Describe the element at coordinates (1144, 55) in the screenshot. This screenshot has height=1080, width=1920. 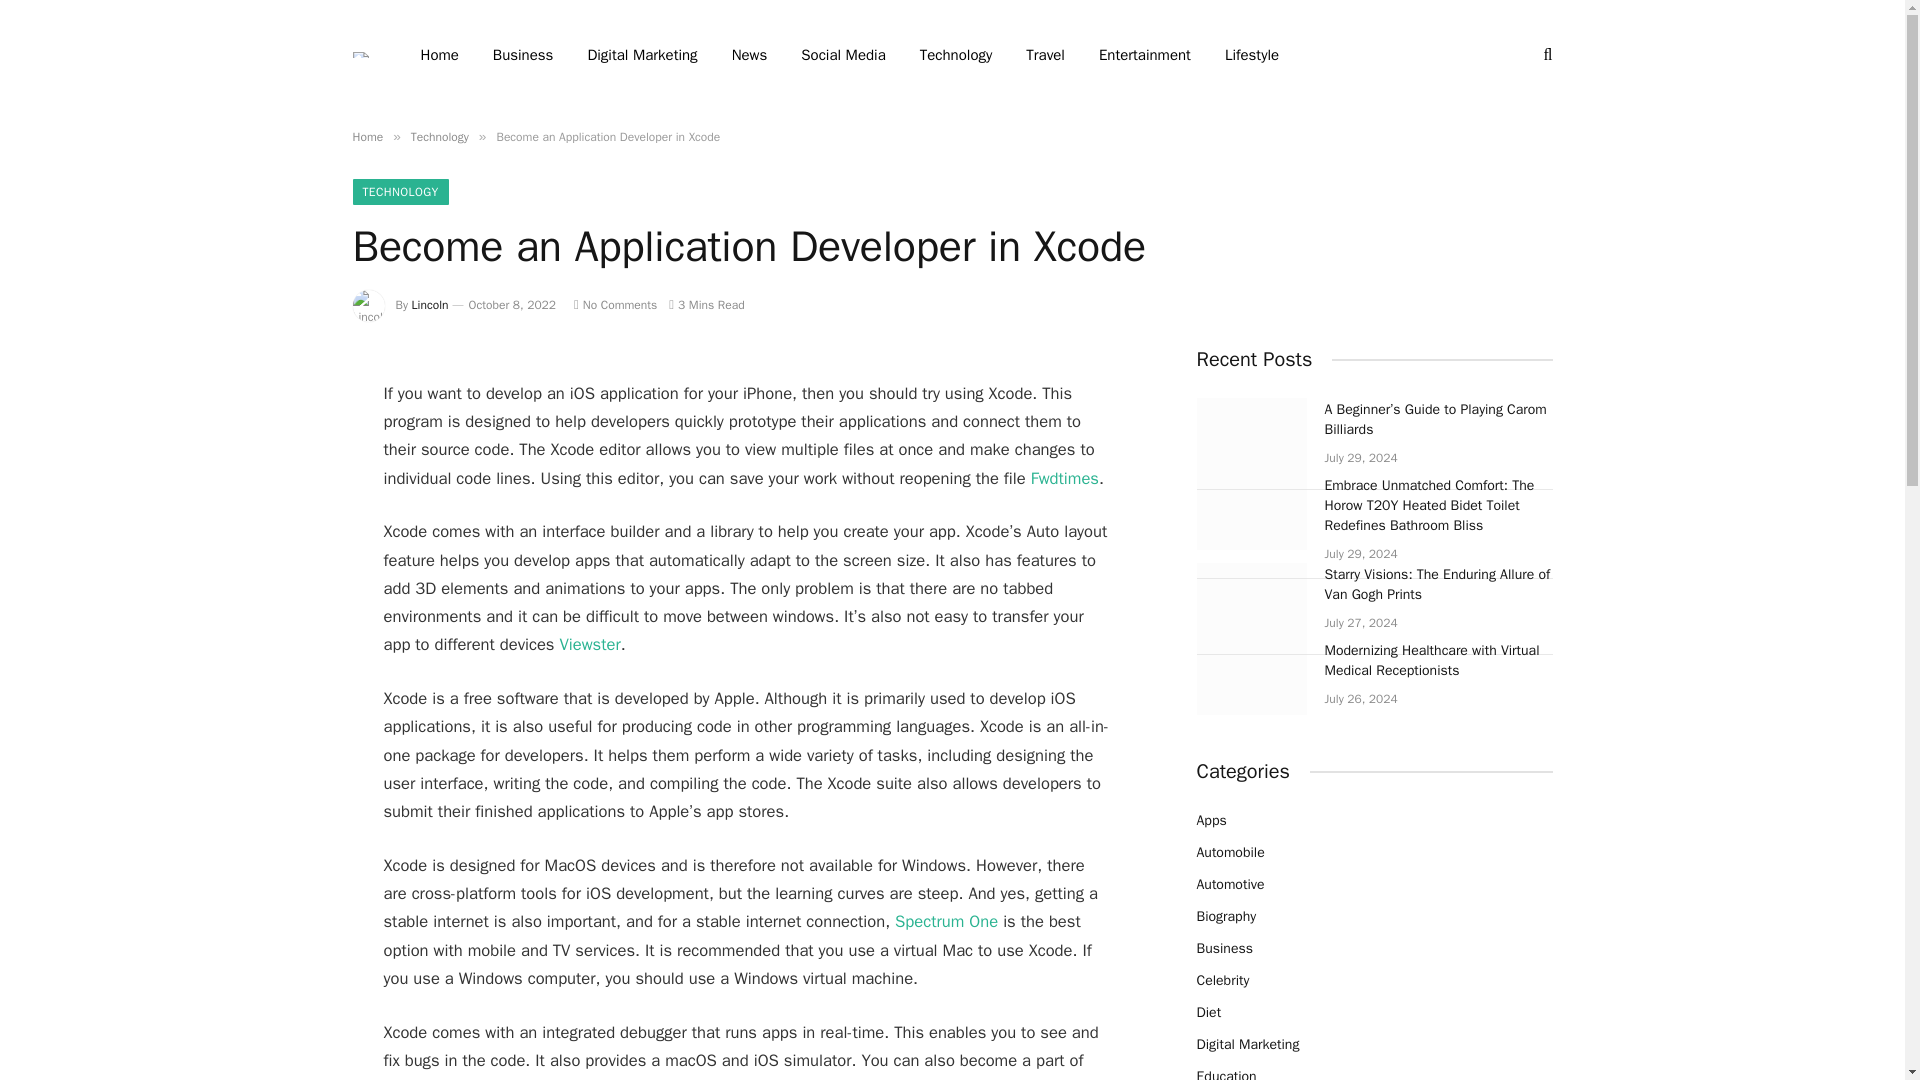
I see `Entertainment` at that location.